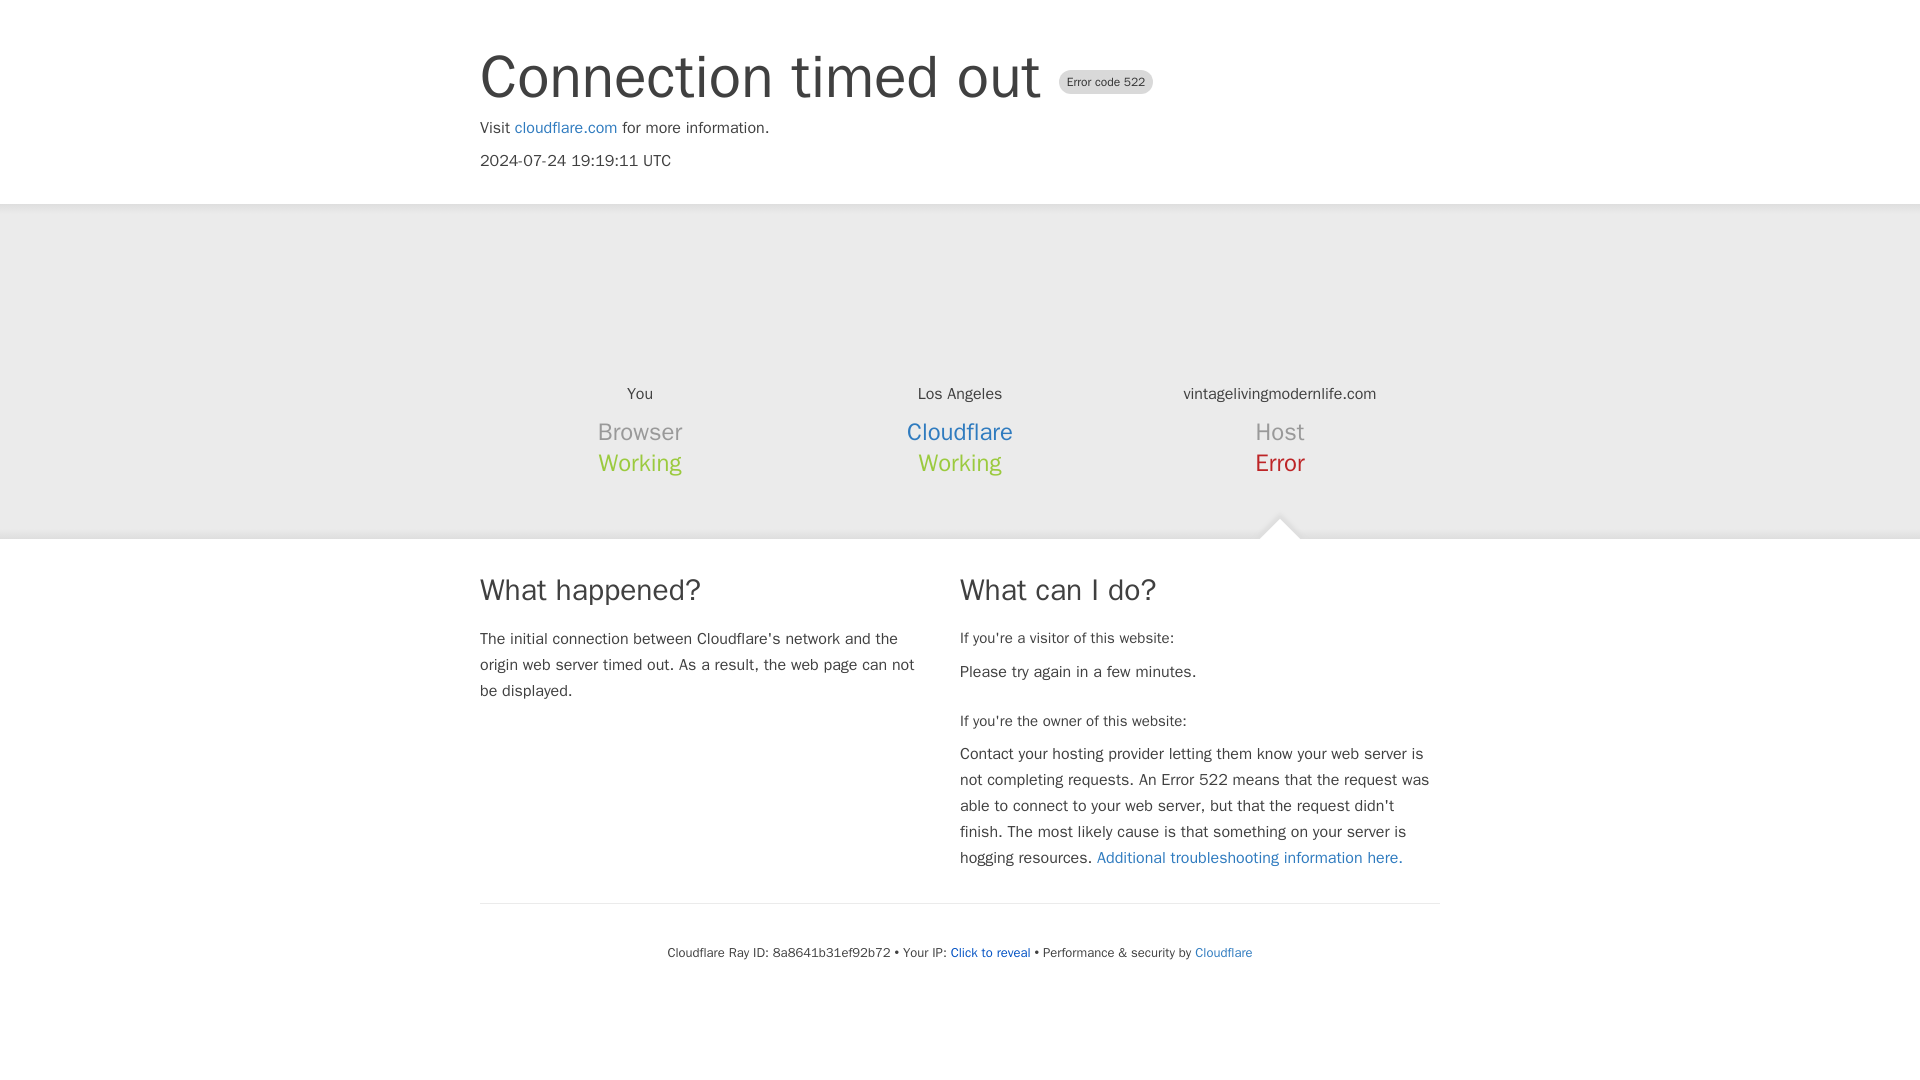 This screenshot has height=1080, width=1920. I want to click on Cloudflare, so click(1222, 952).